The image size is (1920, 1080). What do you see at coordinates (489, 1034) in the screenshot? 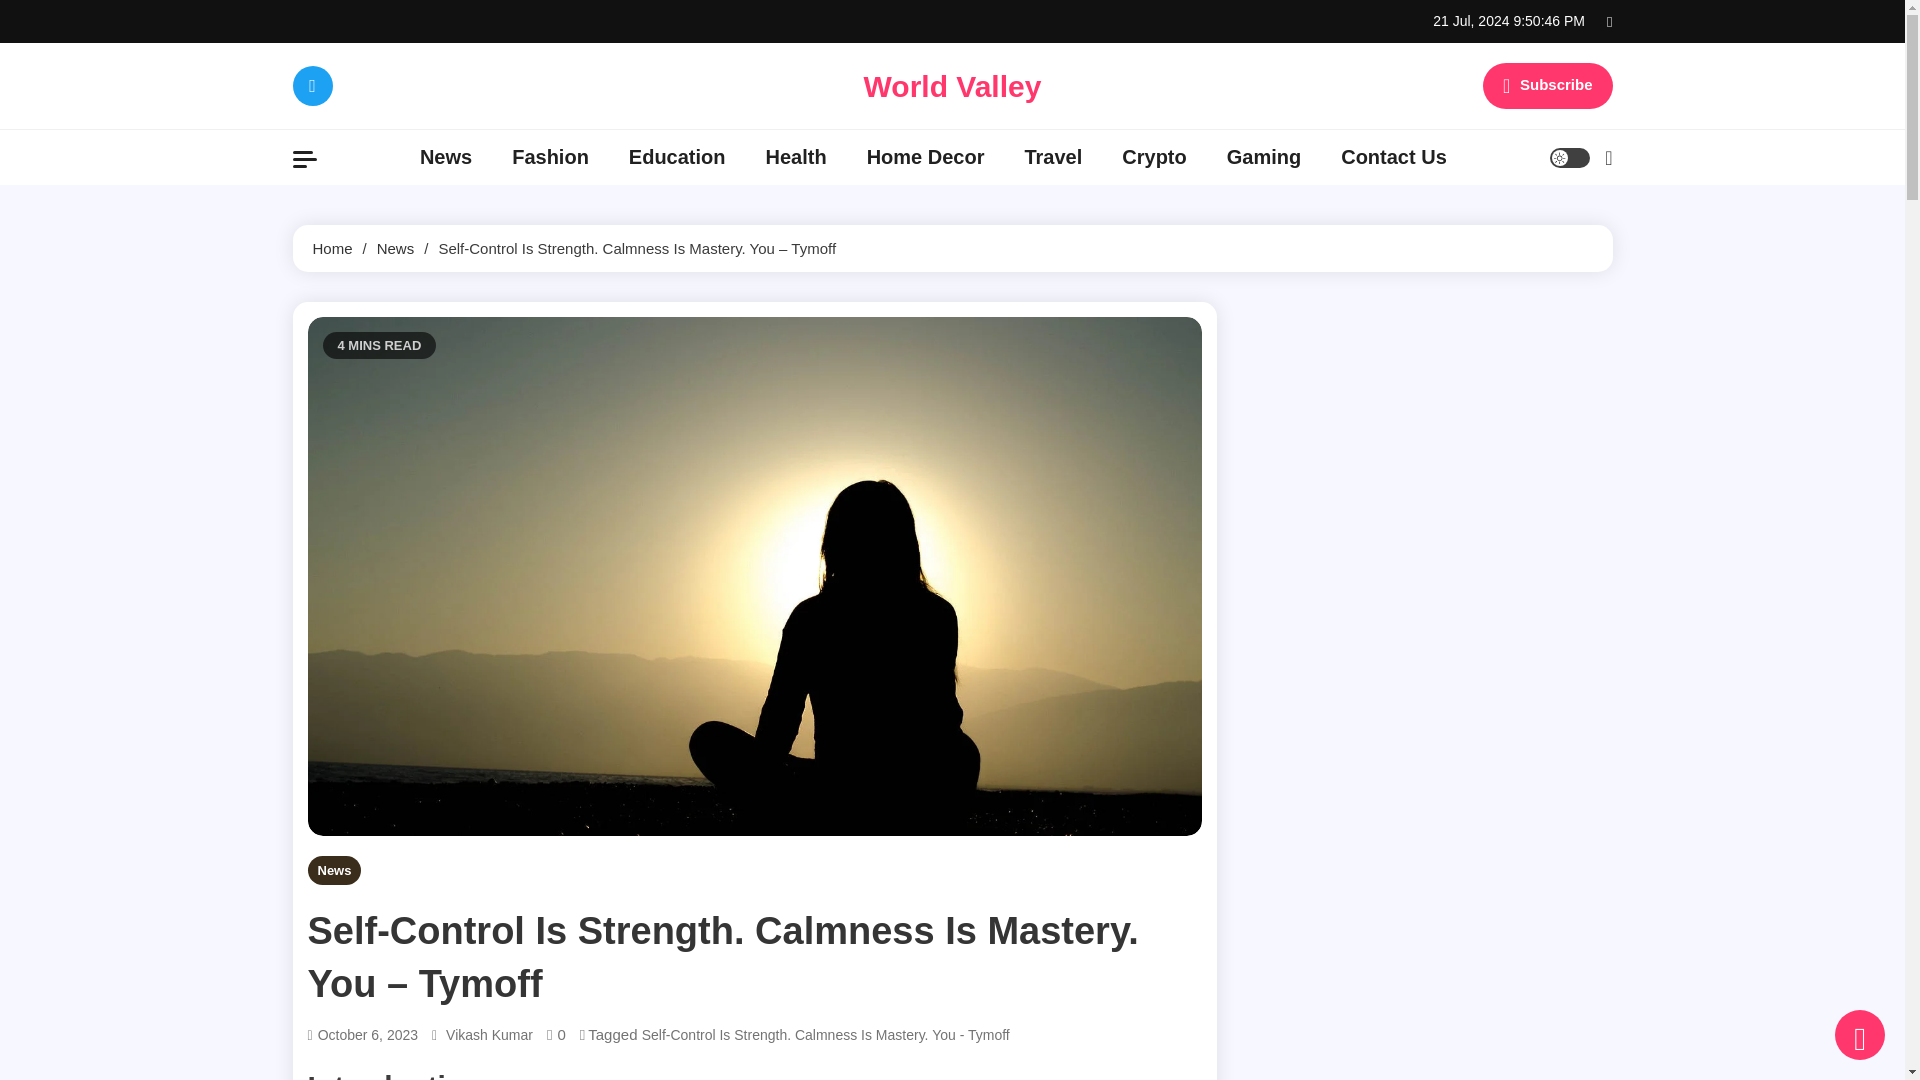
I see `Vikash Kumar` at bounding box center [489, 1034].